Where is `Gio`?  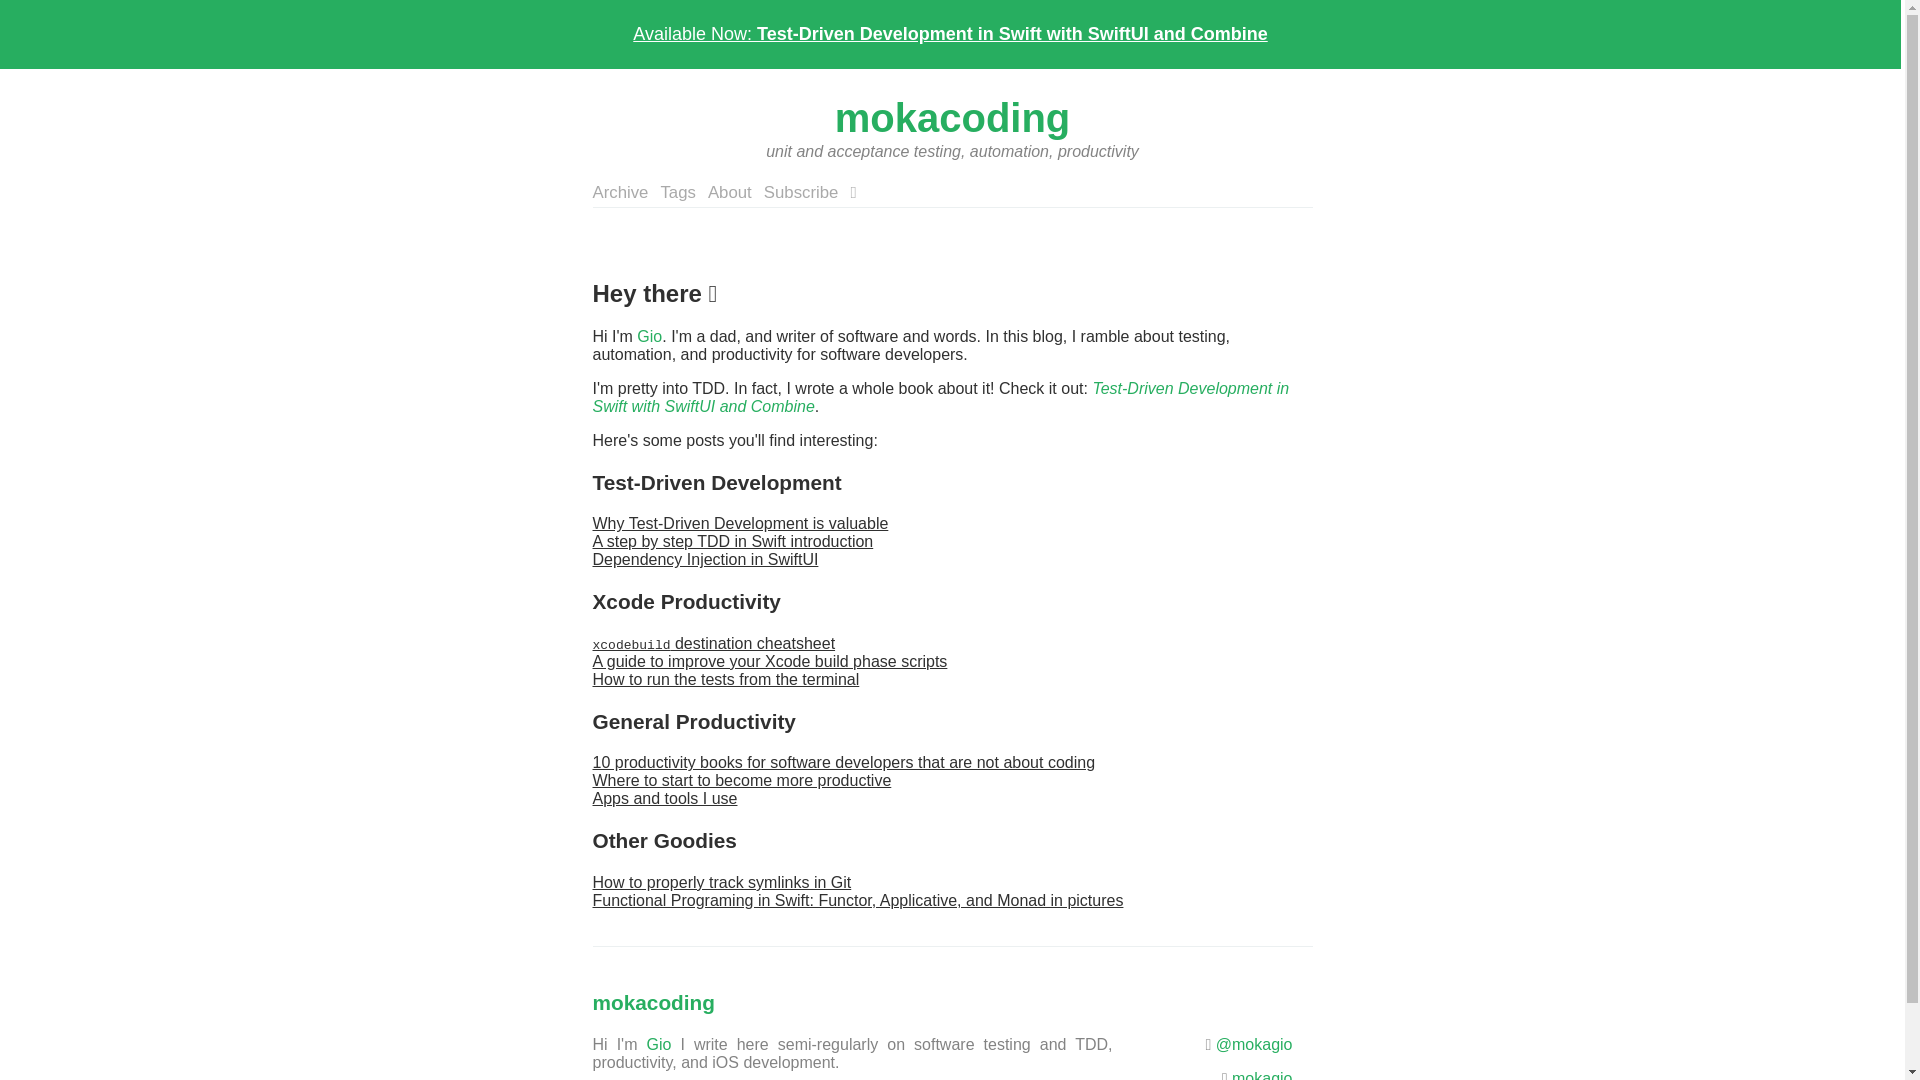 Gio is located at coordinates (658, 1044).